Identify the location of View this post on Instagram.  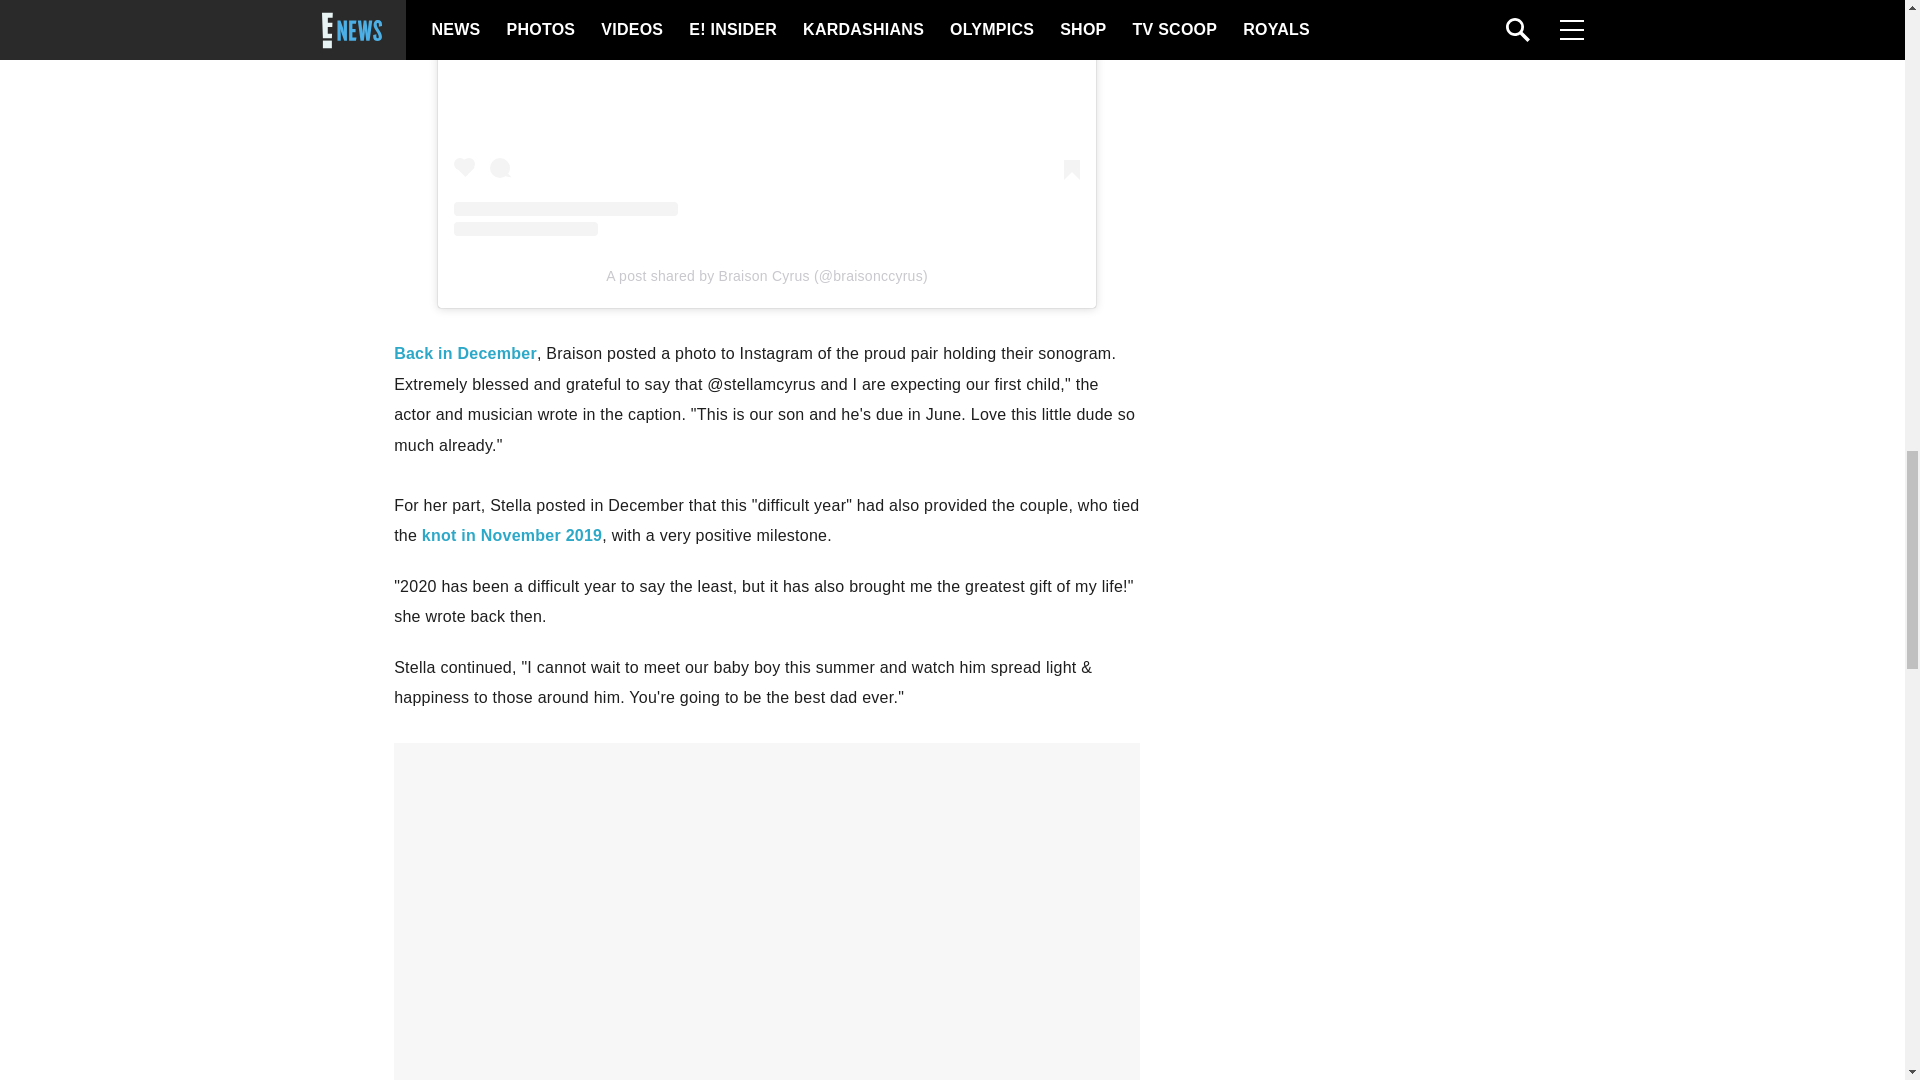
(766, 118).